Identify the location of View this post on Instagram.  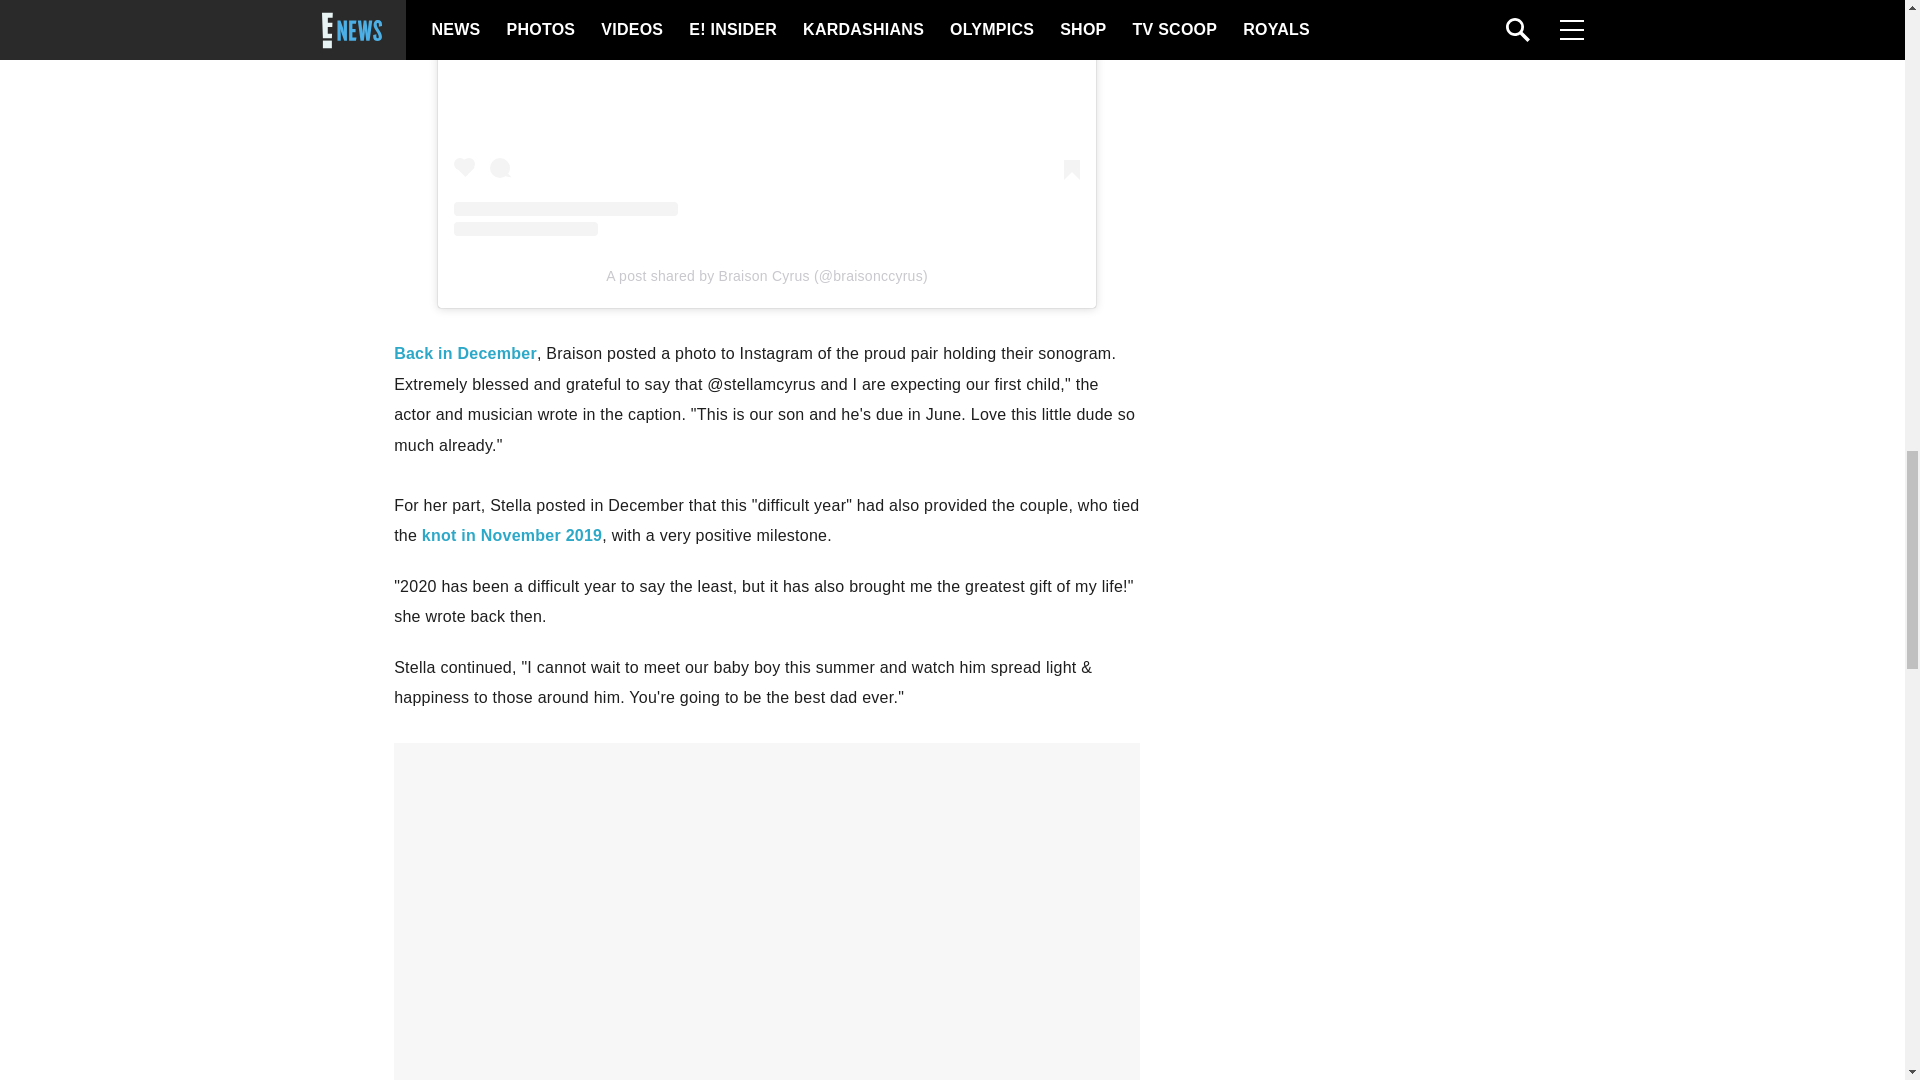
(766, 118).